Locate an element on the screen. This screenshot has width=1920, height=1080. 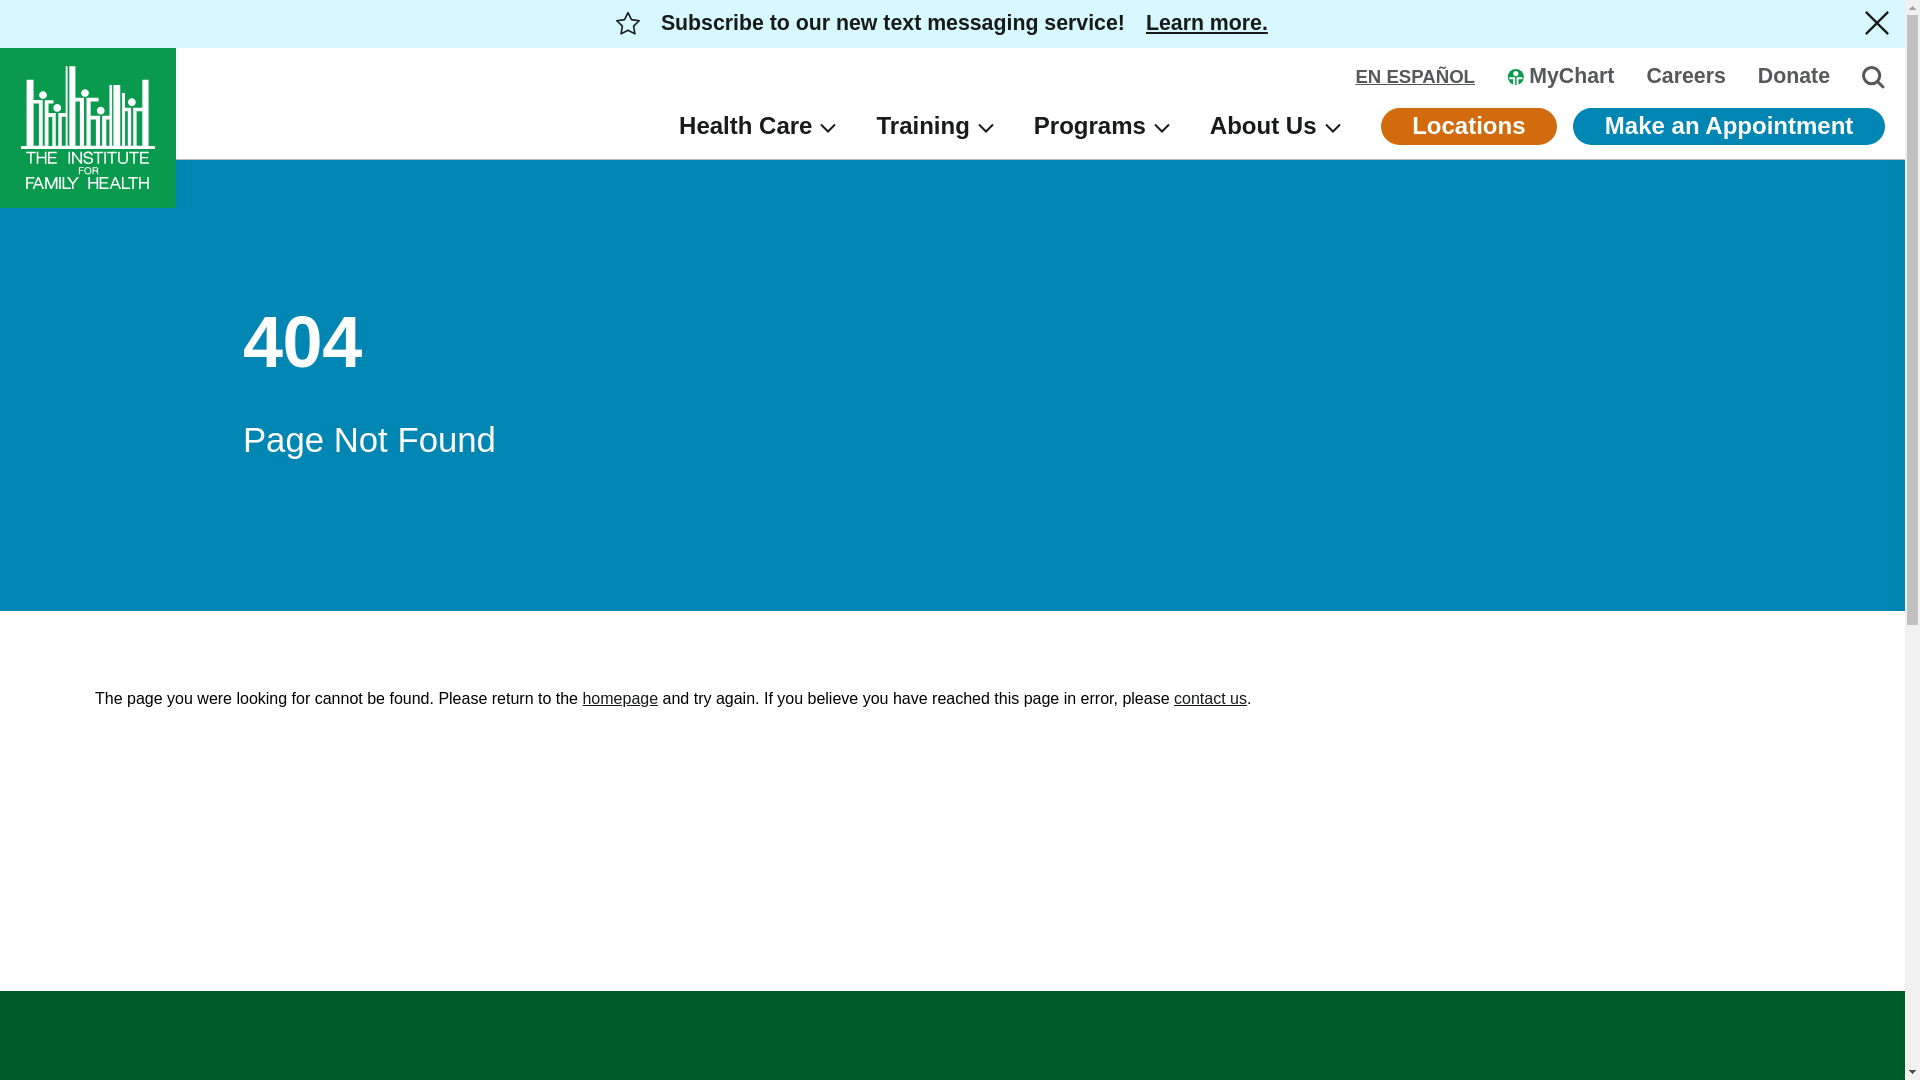
Careers is located at coordinates (1684, 76).